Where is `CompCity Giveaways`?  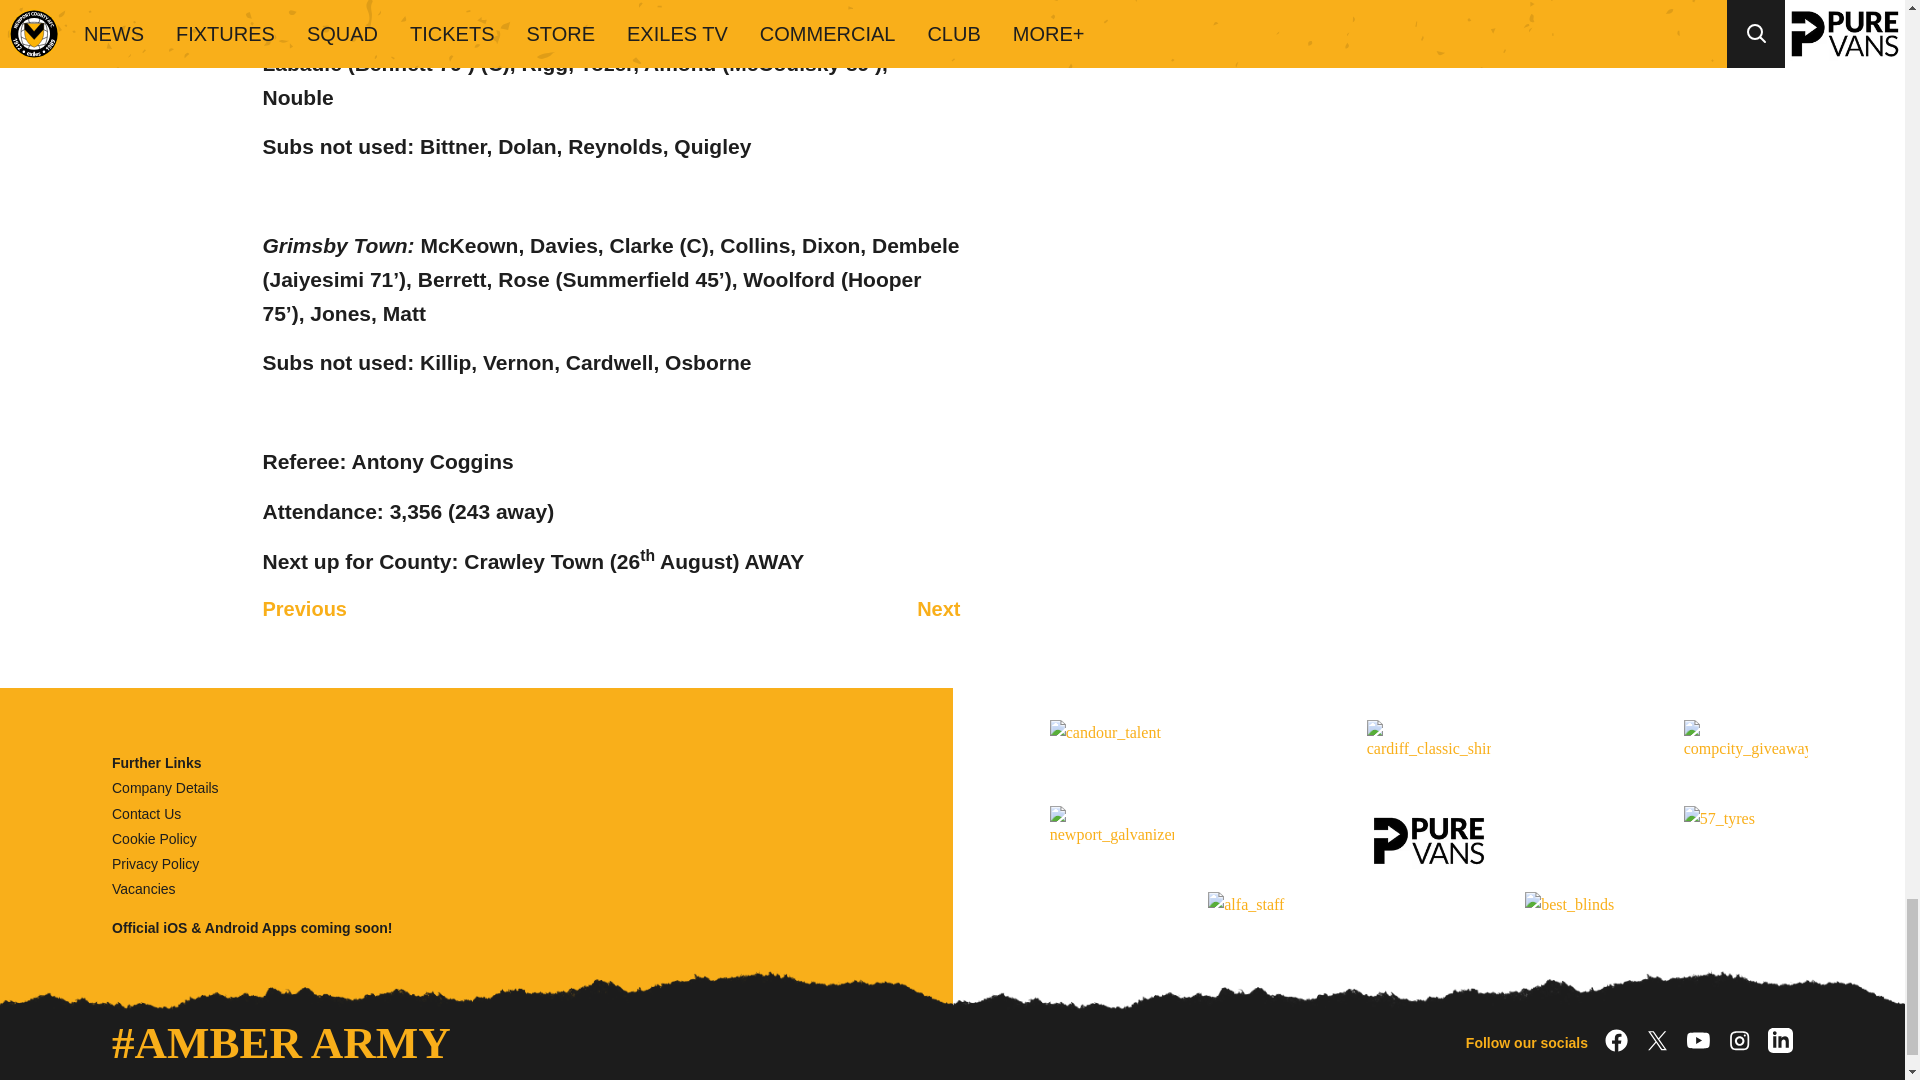
CompCity Giveaways is located at coordinates (1746, 754).